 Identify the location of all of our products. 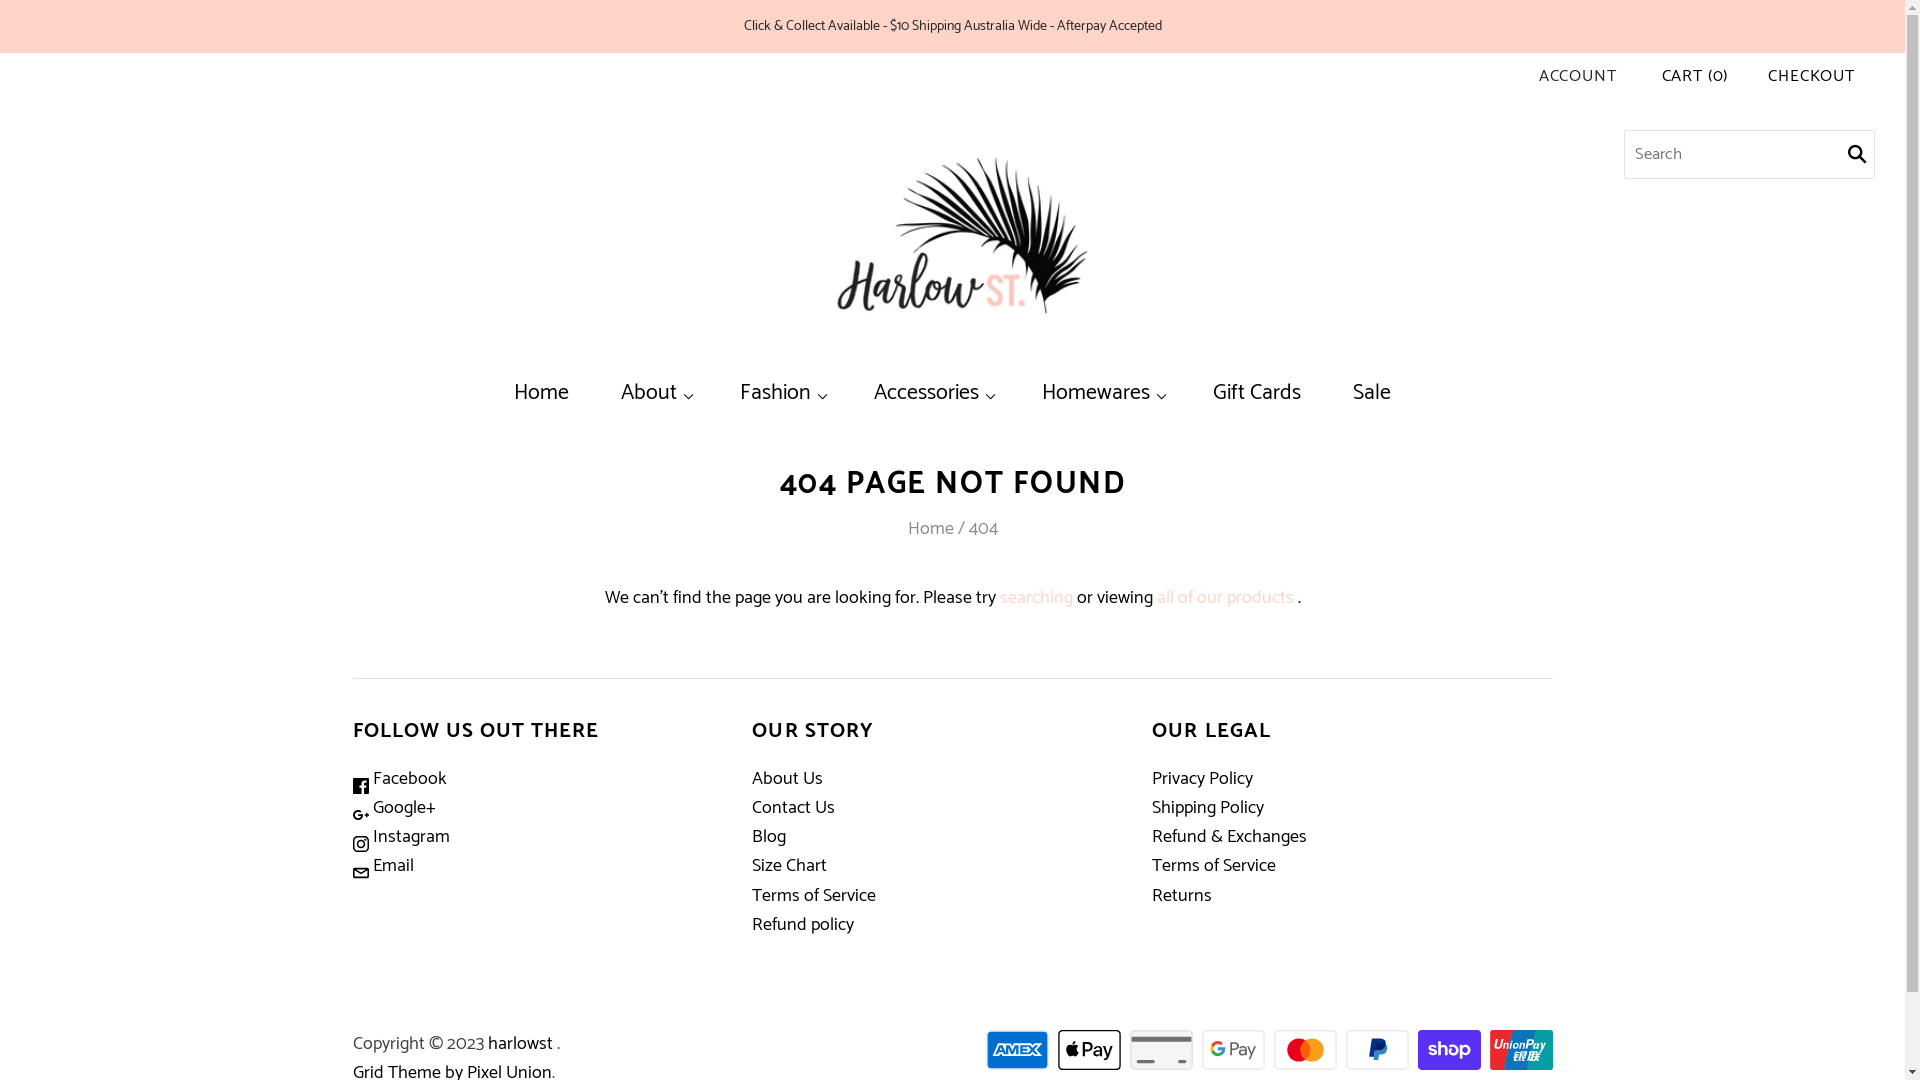
(1224, 598).